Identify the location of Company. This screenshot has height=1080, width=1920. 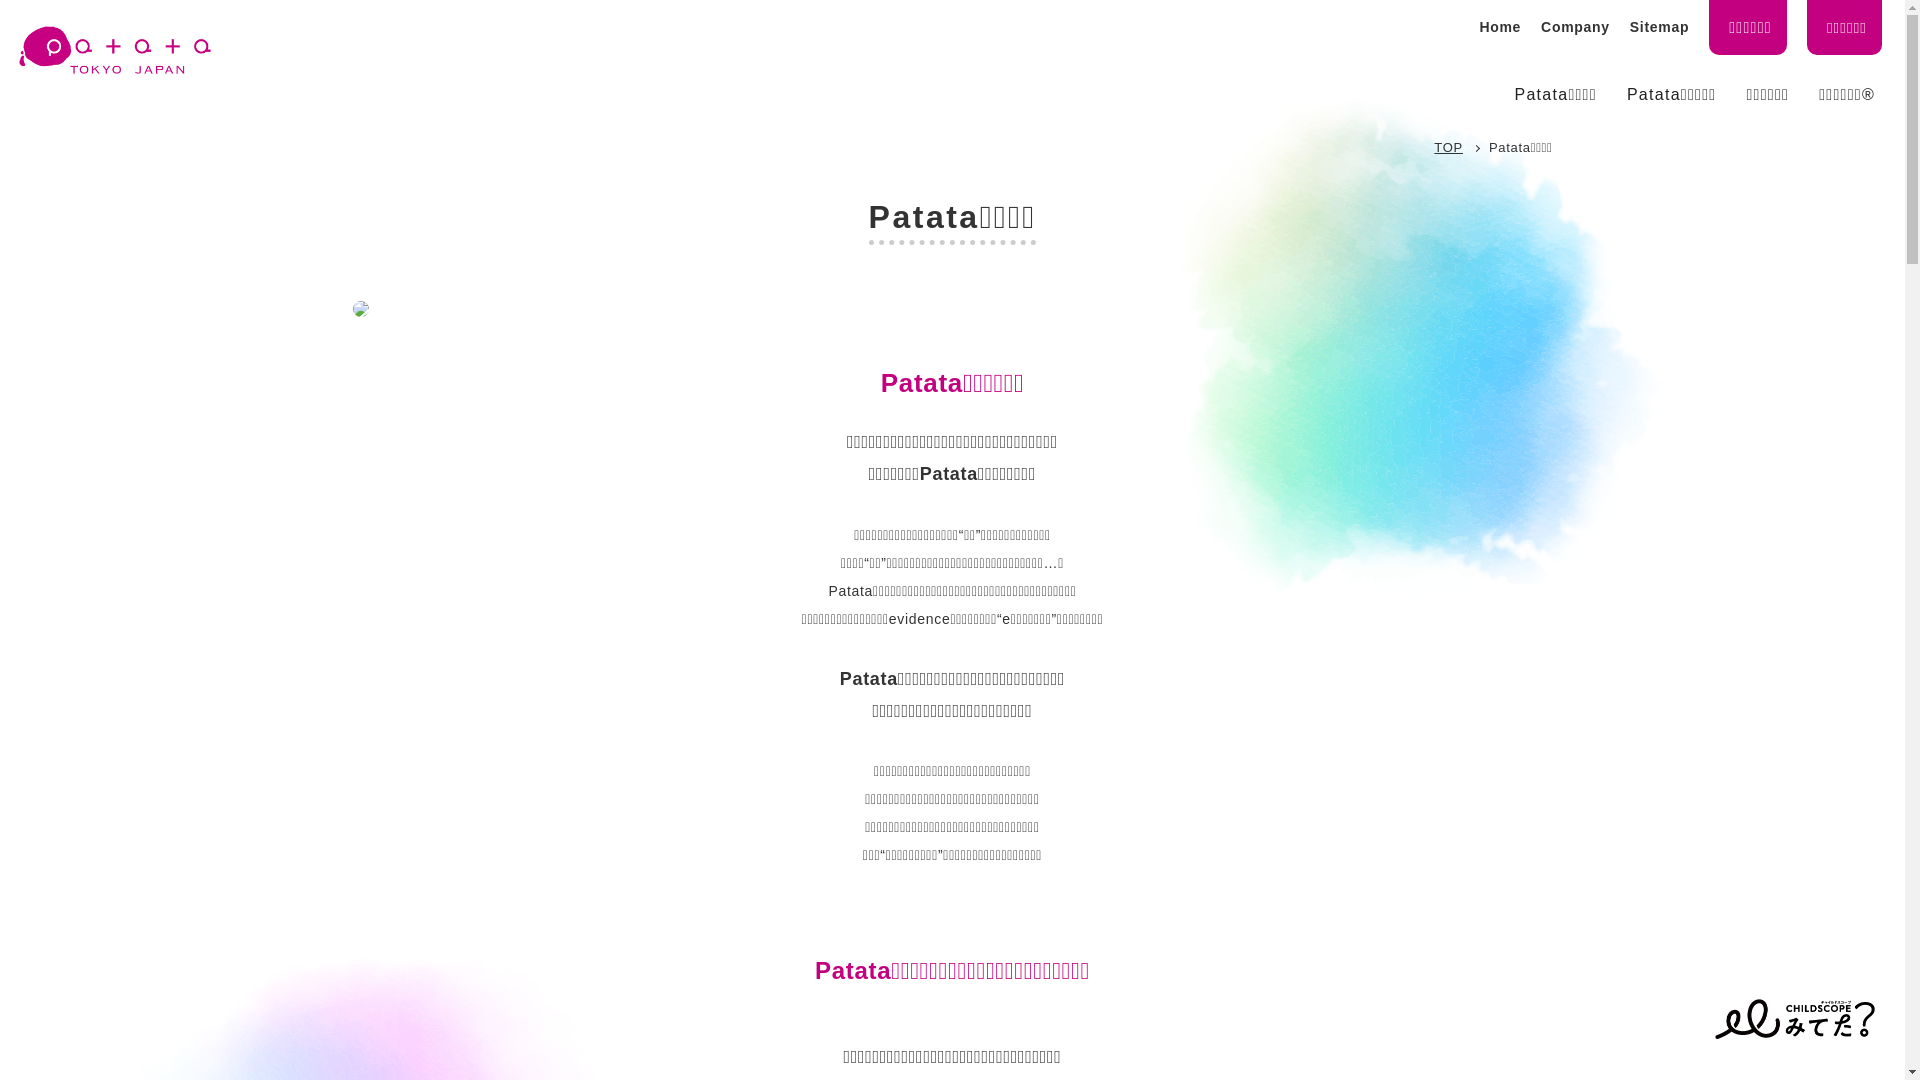
(1576, 27).